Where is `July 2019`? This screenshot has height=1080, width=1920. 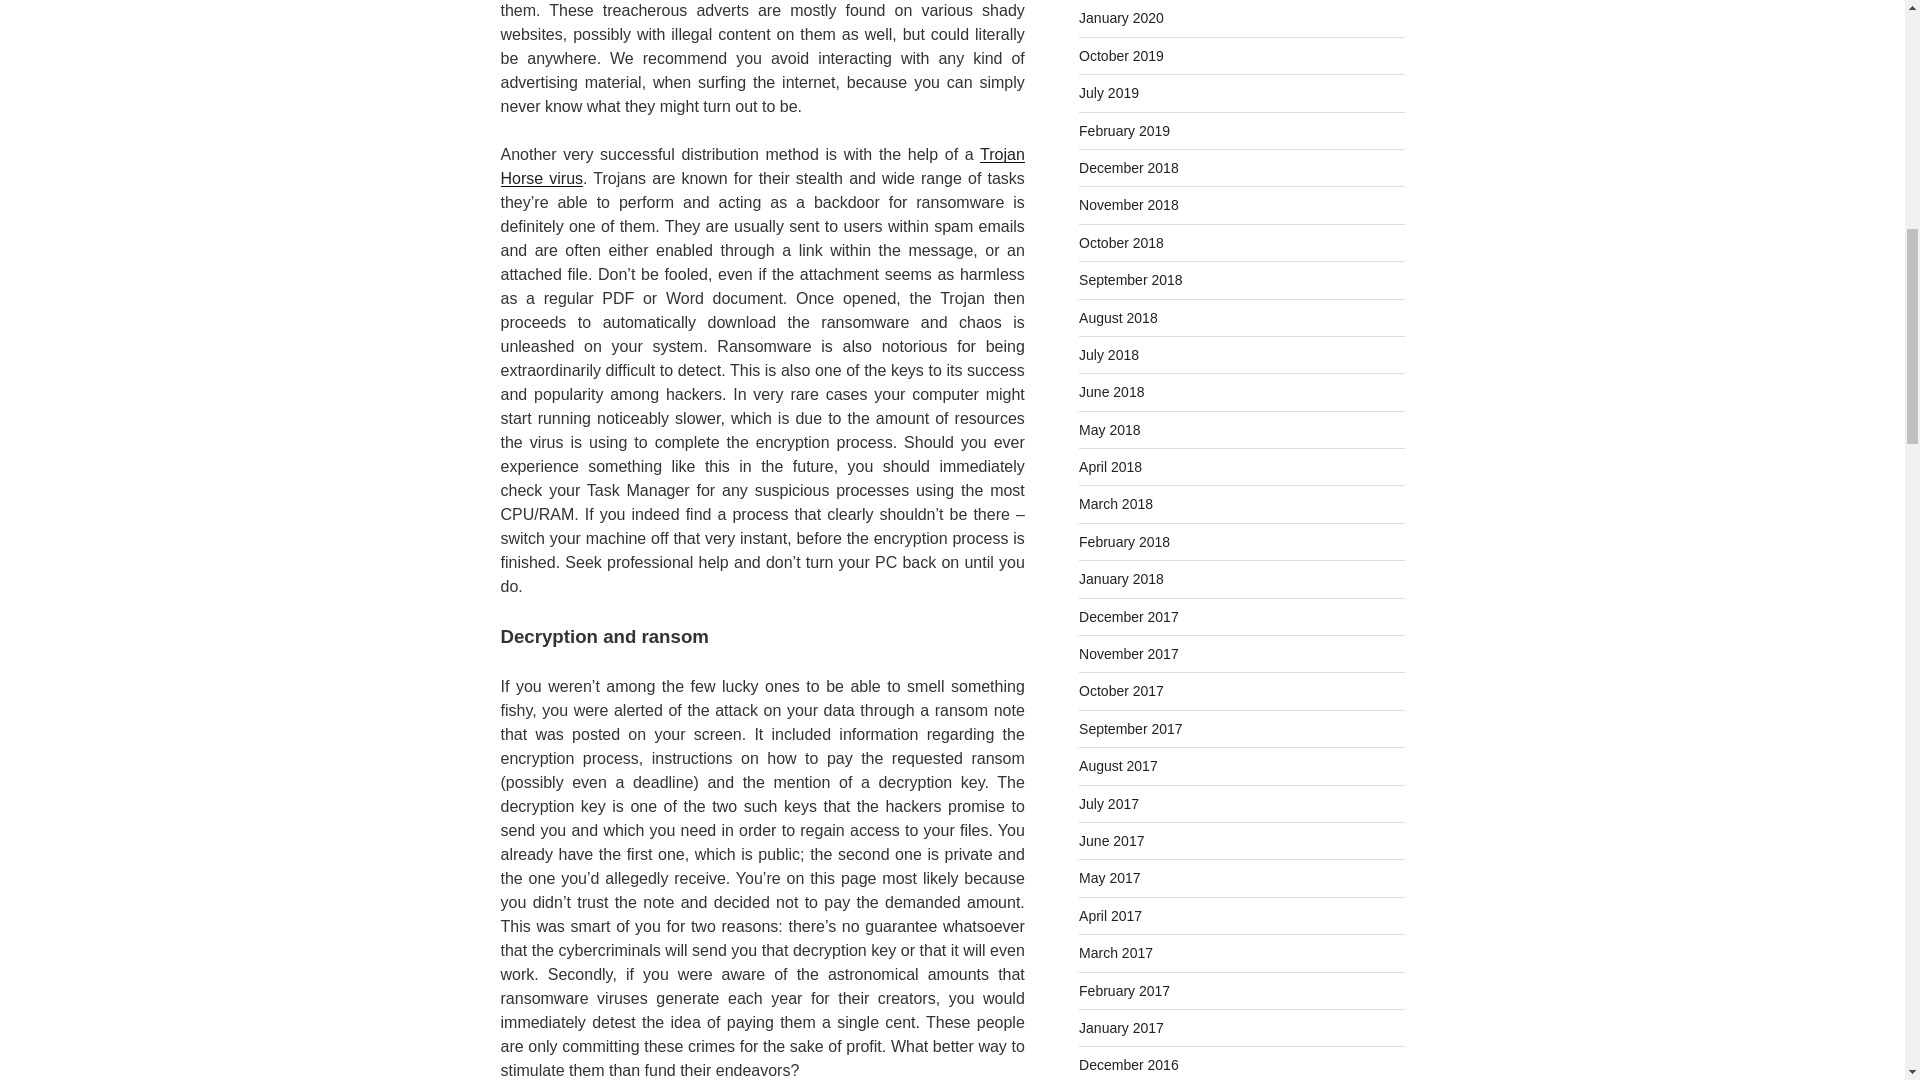
July 2019 is located at coordinates (1108, 93).